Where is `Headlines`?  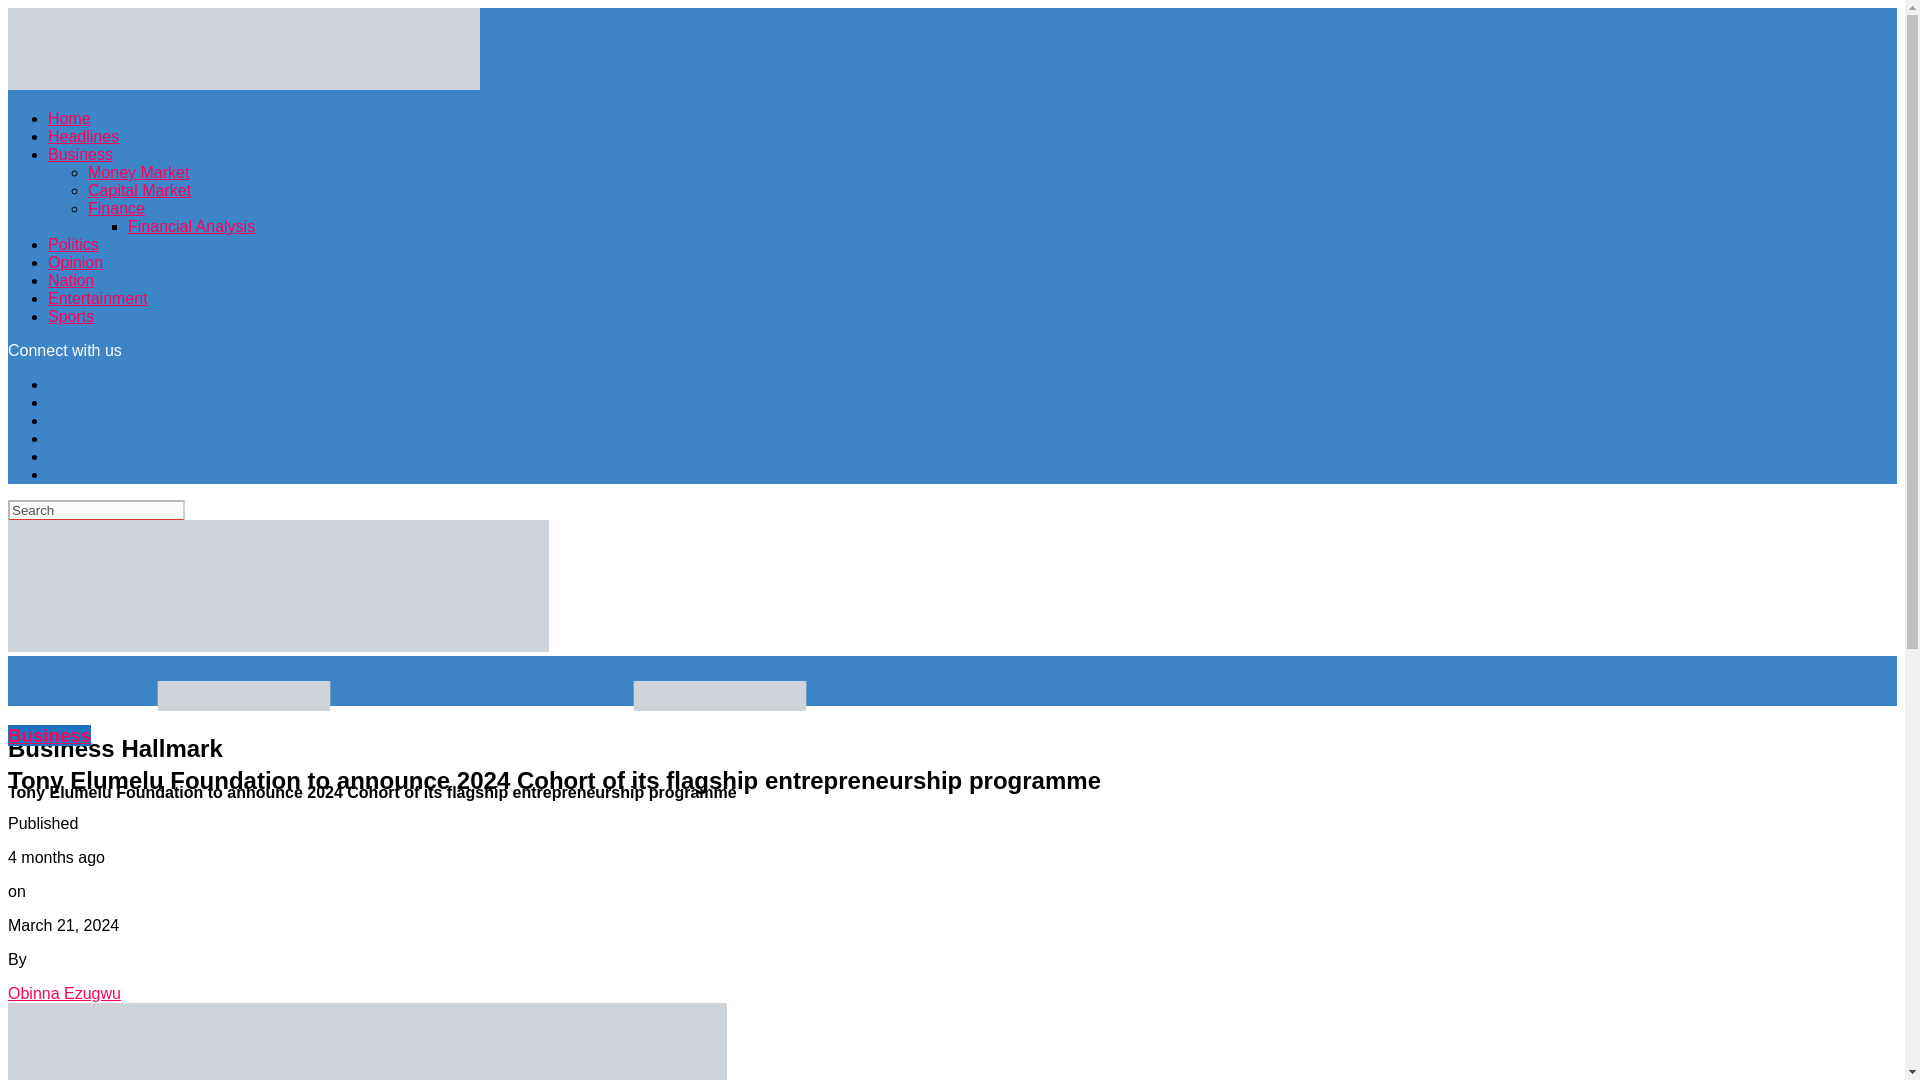 Headlines is located at coordinates (84, 136).